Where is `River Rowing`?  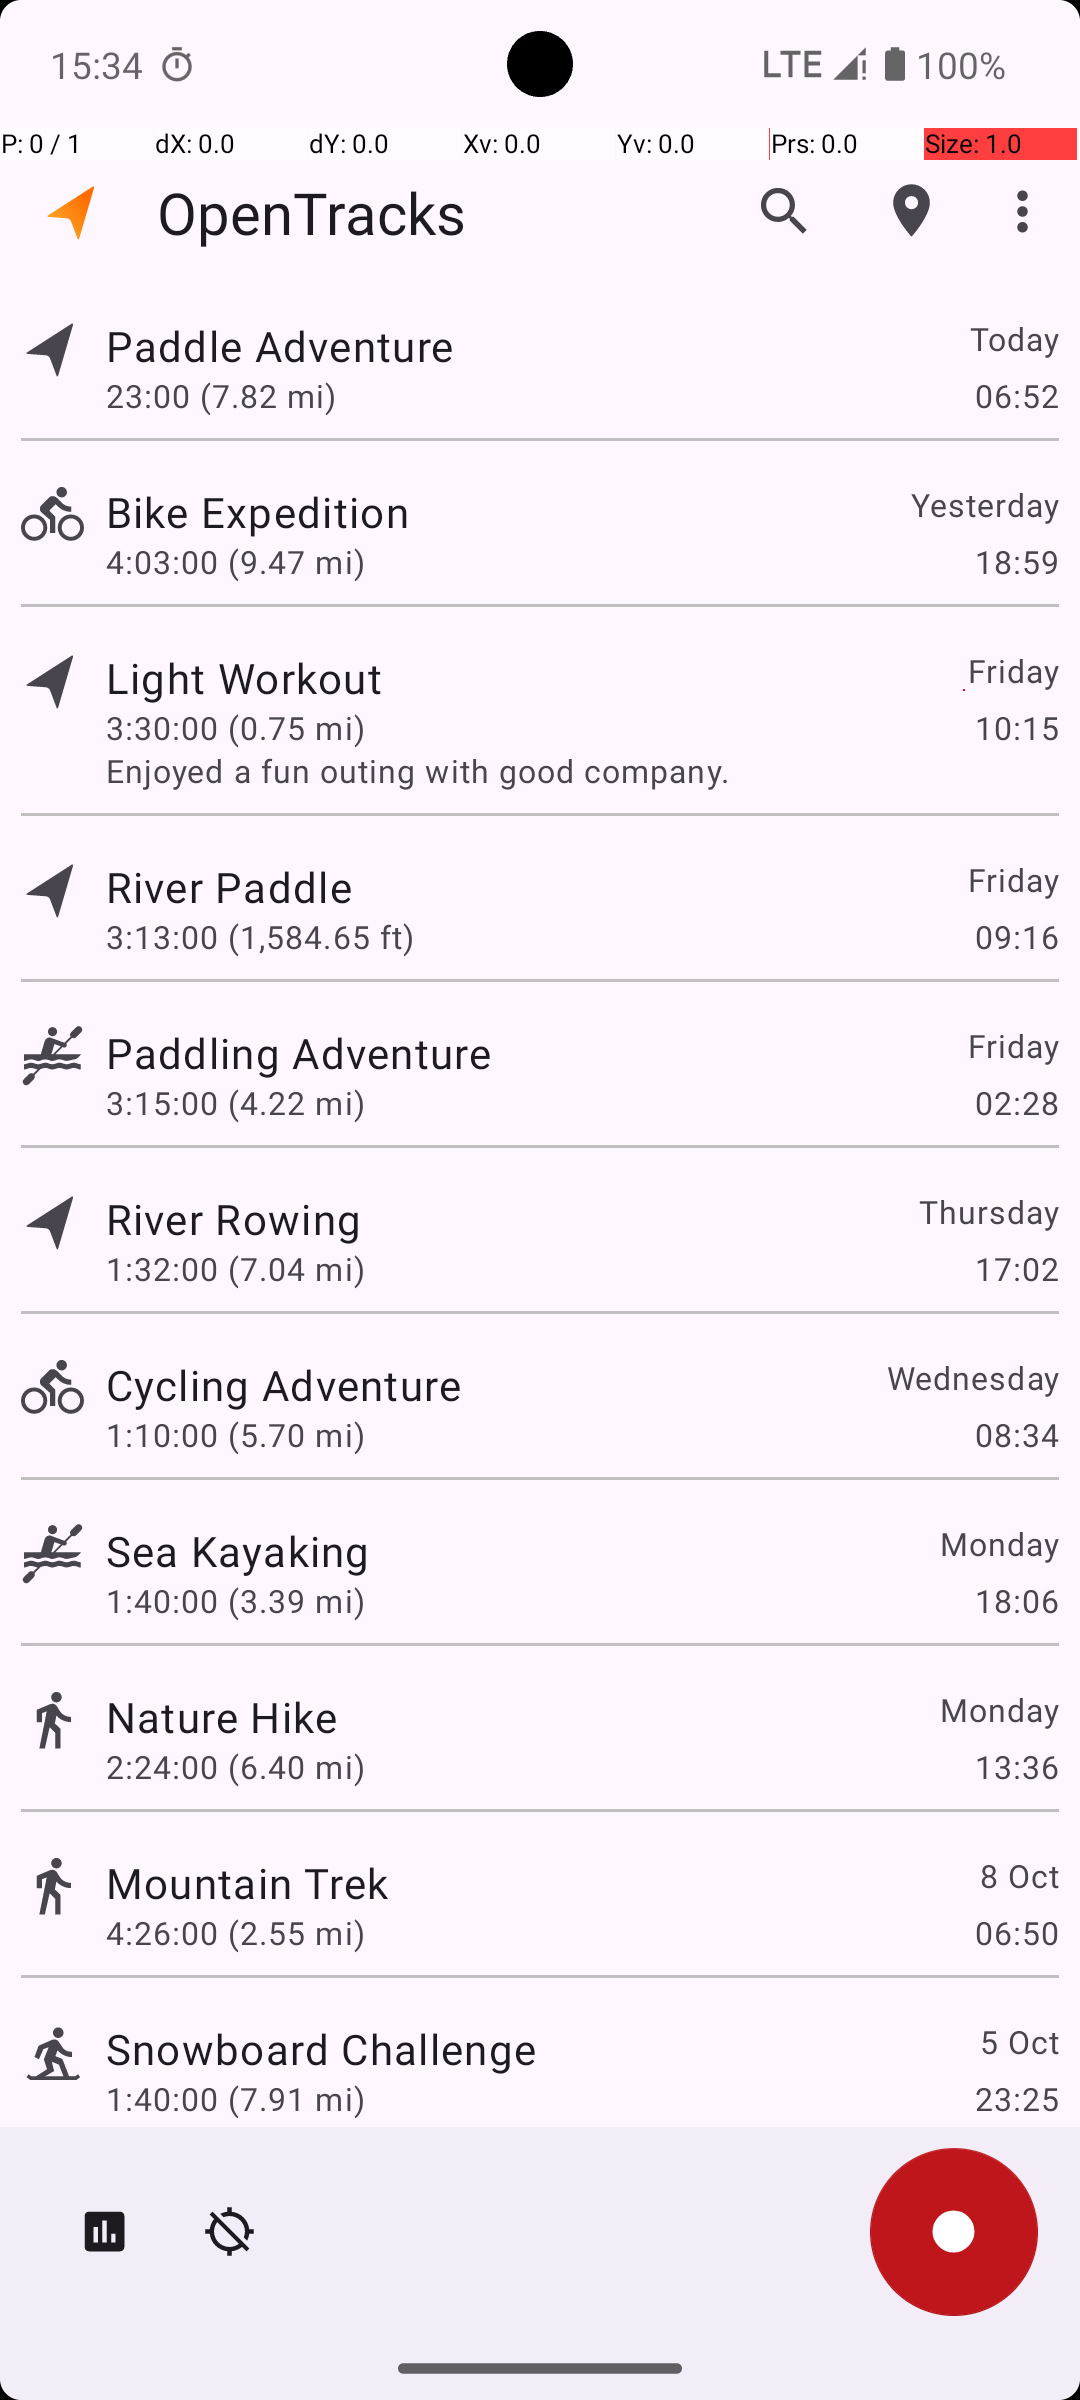
River Rowing is located at coordinates (234, 1218).